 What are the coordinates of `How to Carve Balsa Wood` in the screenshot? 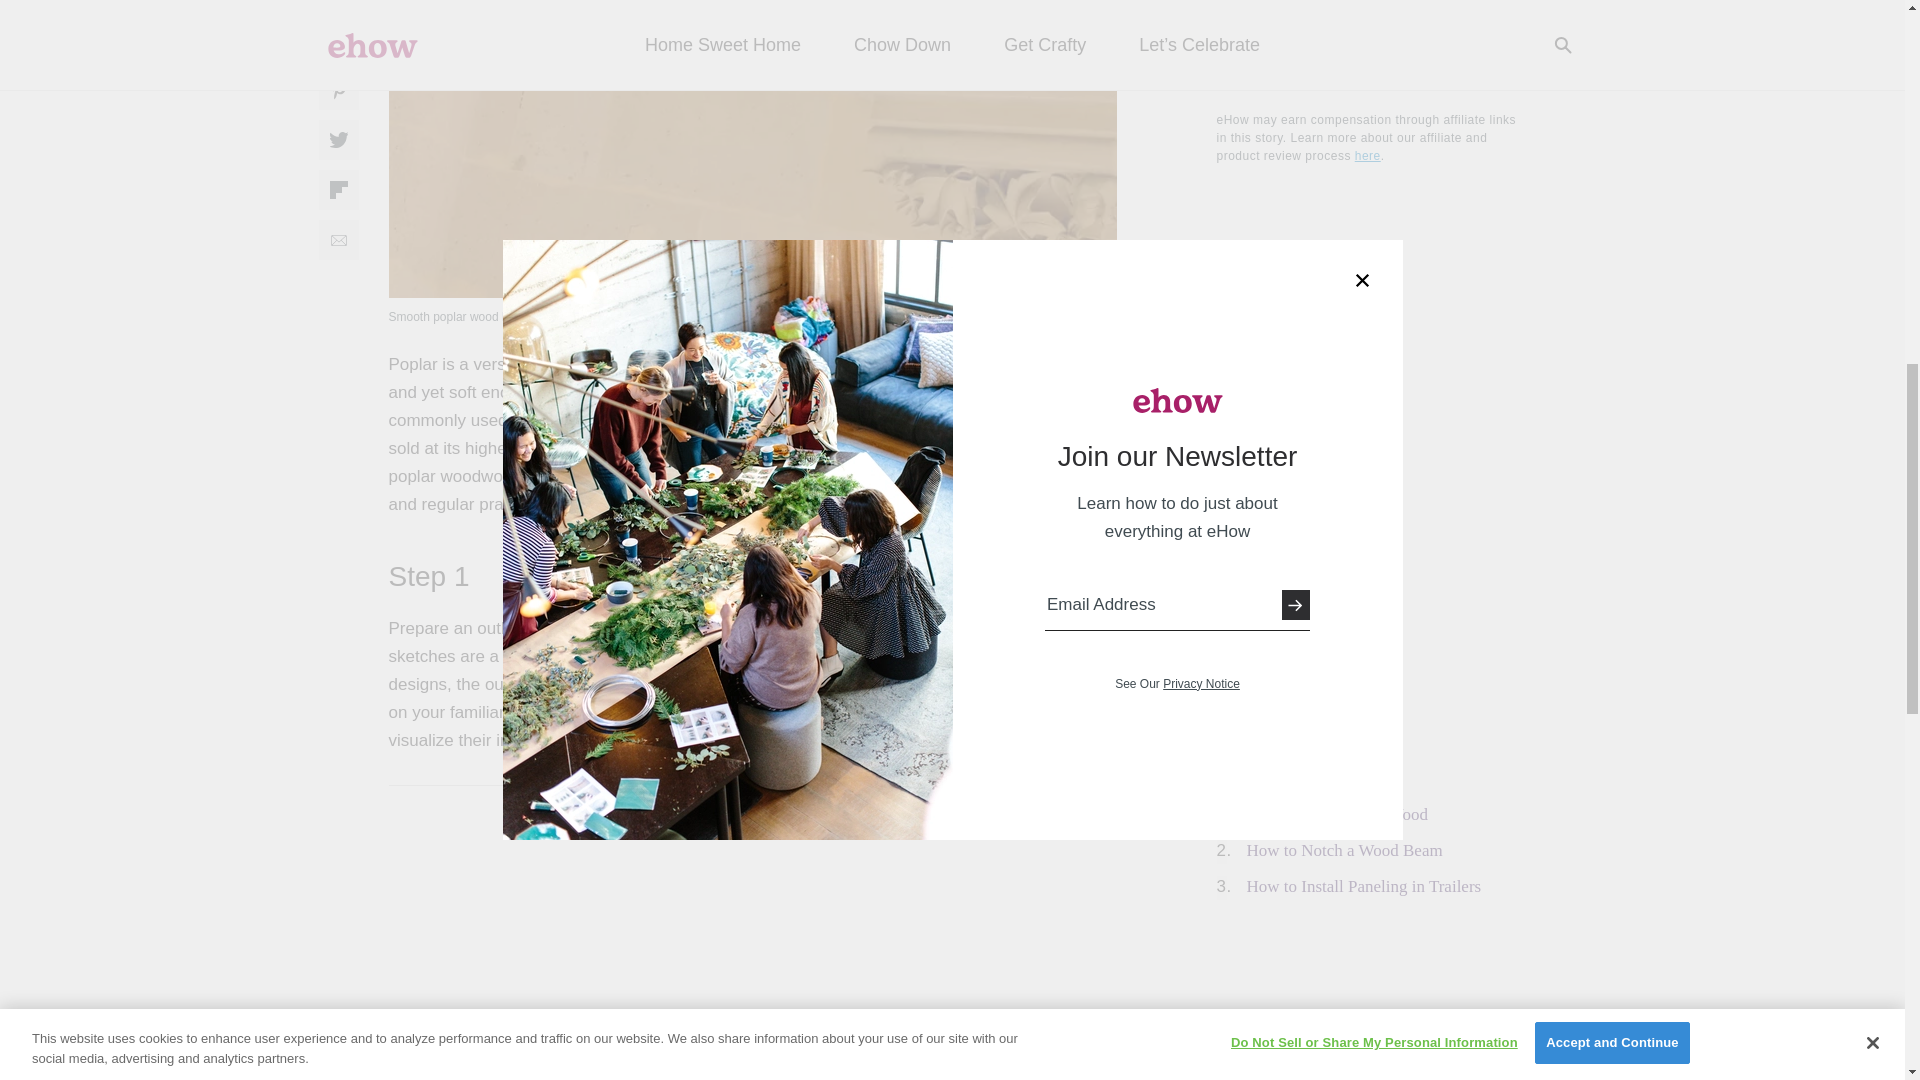 It's located at (1337, 814).